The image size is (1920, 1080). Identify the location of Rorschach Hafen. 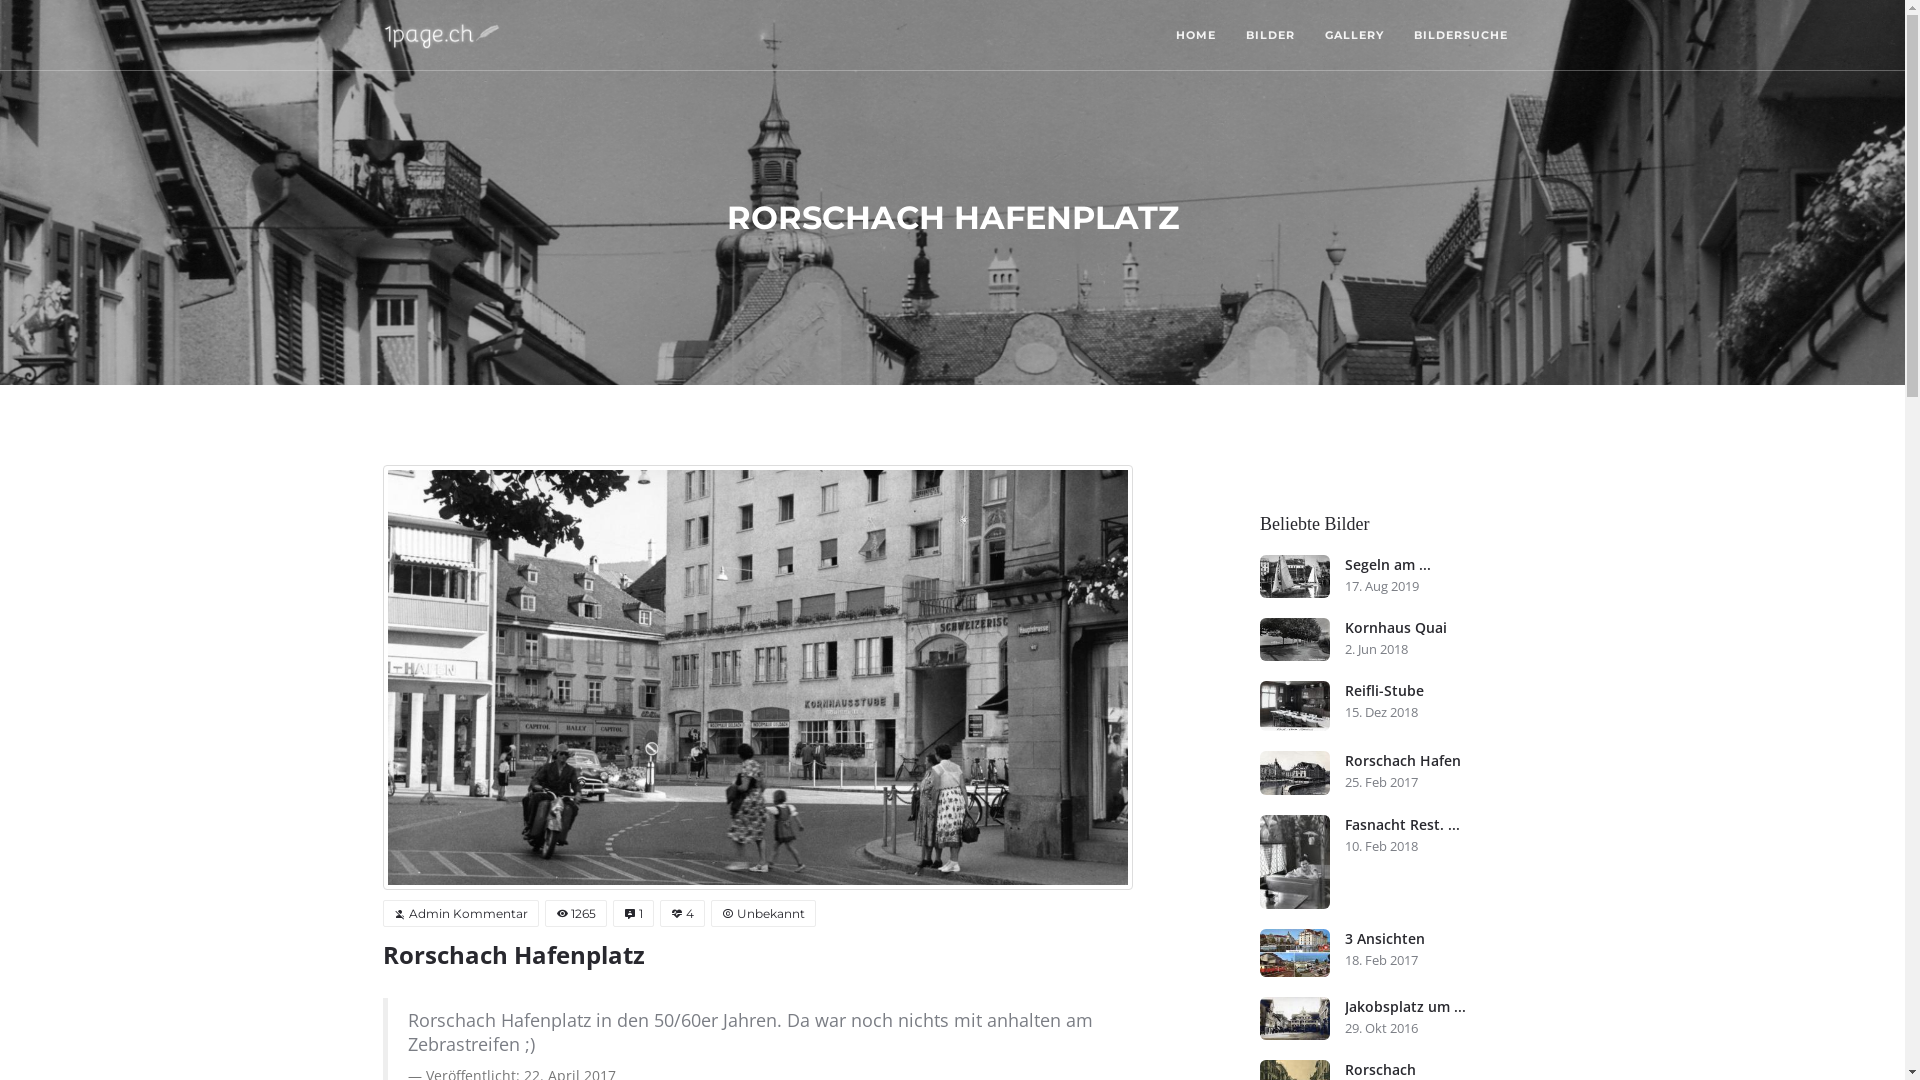
(1295, 772).